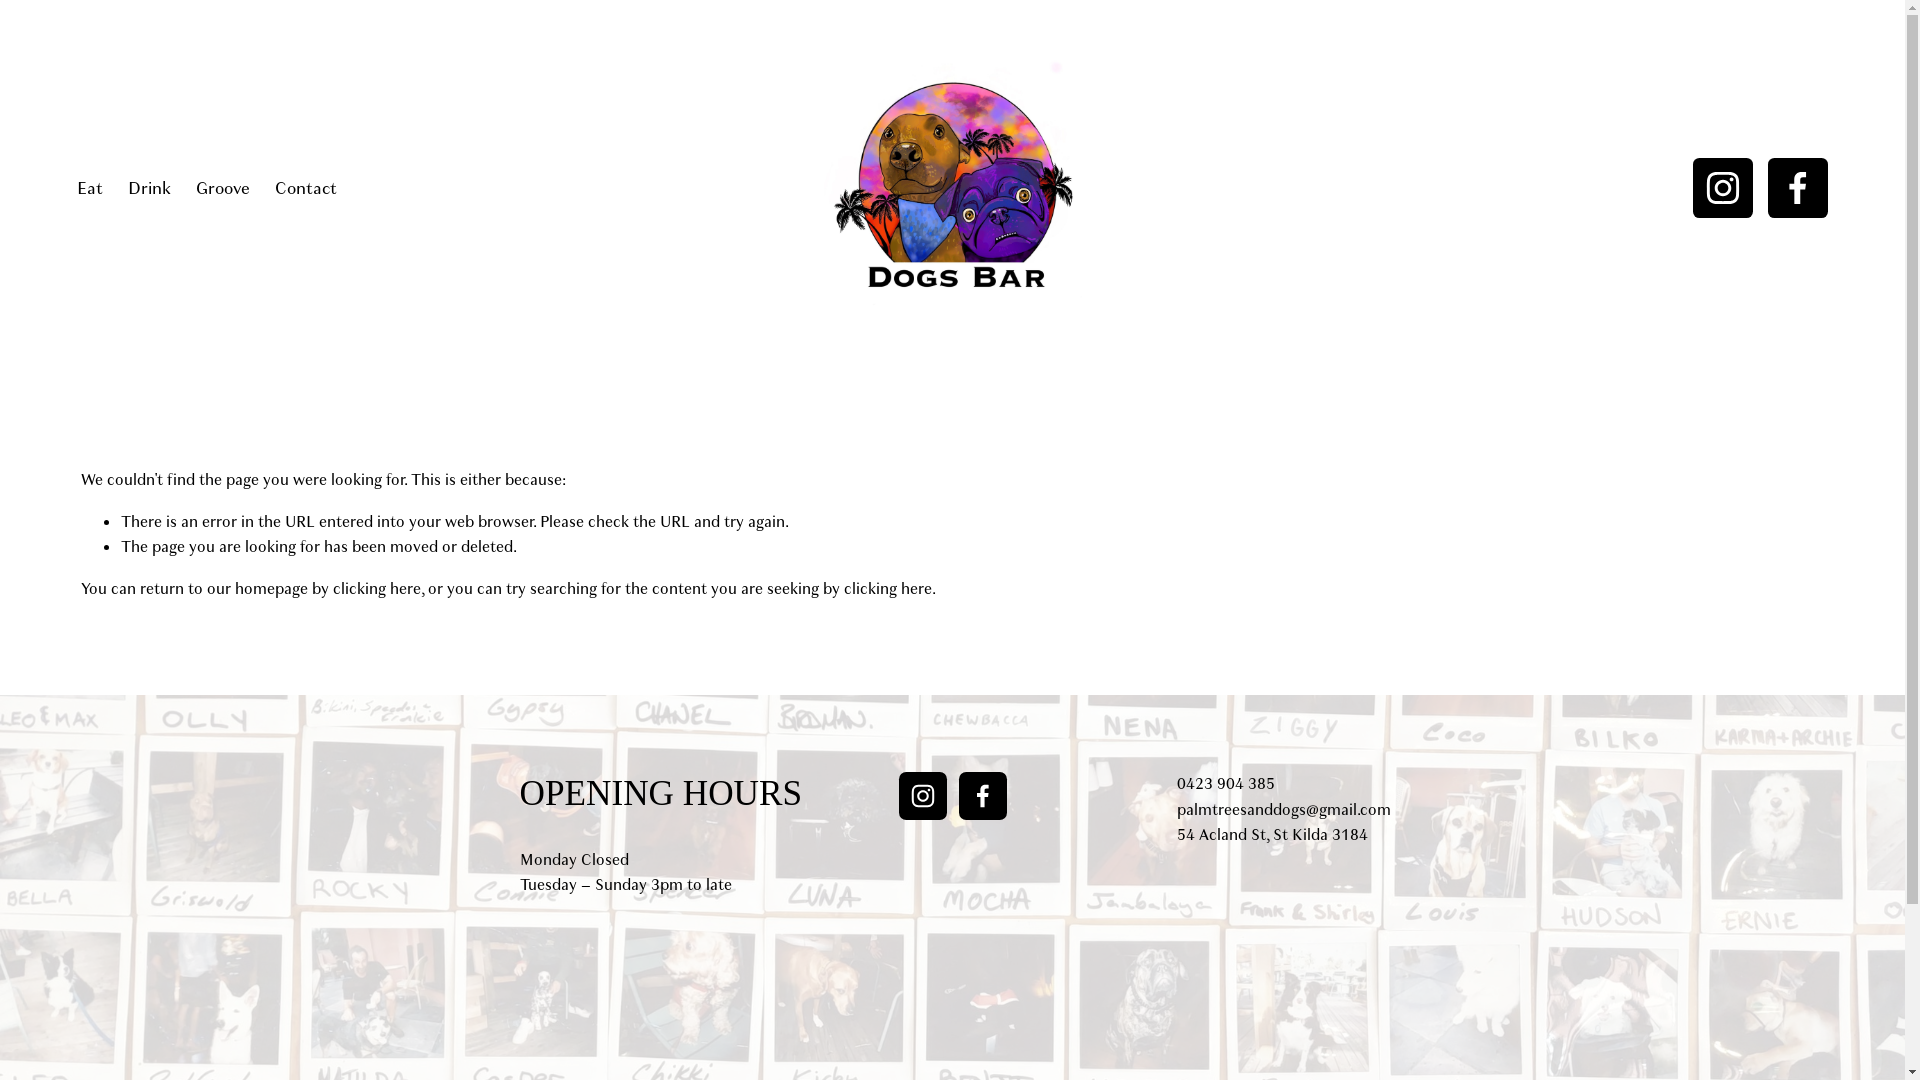  I want to click on clicking here, so click(377, 589).